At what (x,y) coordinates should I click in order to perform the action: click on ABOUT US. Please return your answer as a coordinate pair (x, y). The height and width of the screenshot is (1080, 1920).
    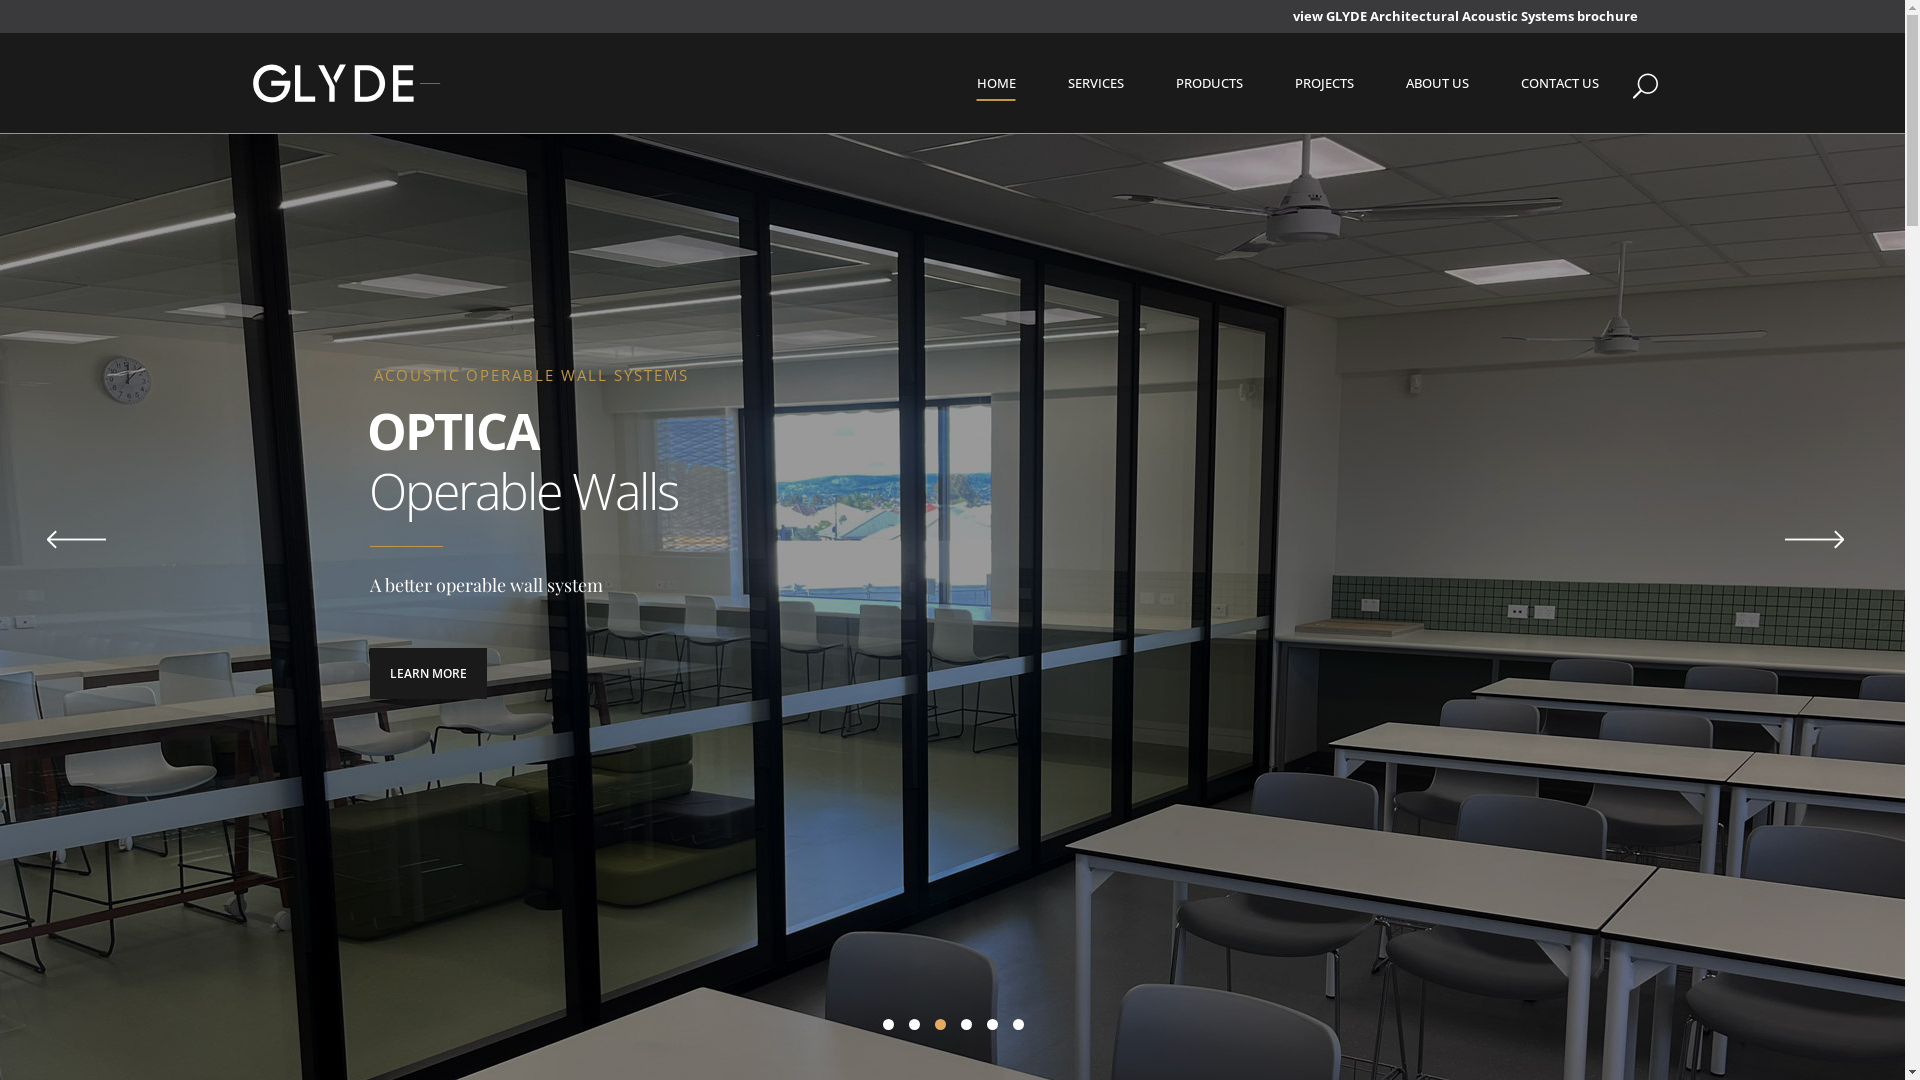
    Looking at the image, I should click on (1438, 83).